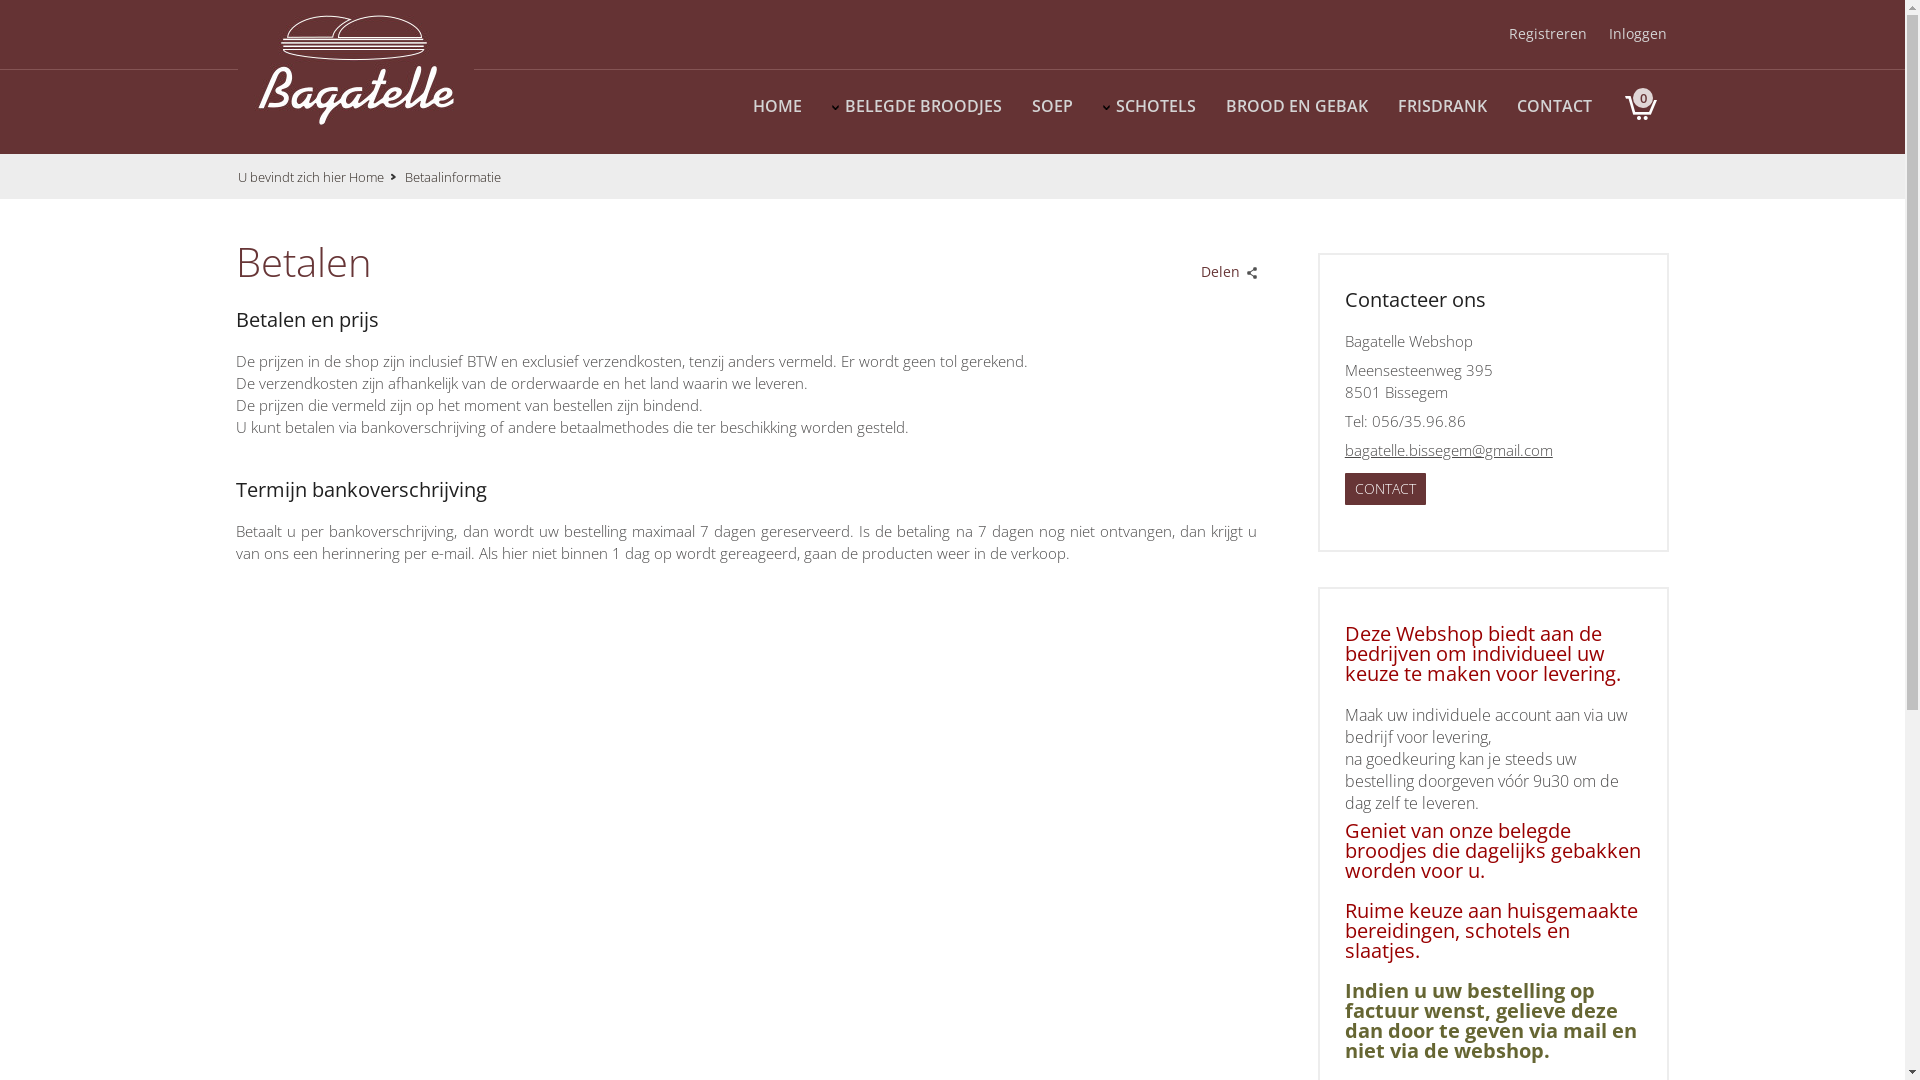  I want to click on bagatelle.bissegem@gmail.com, so click(1449, 450).